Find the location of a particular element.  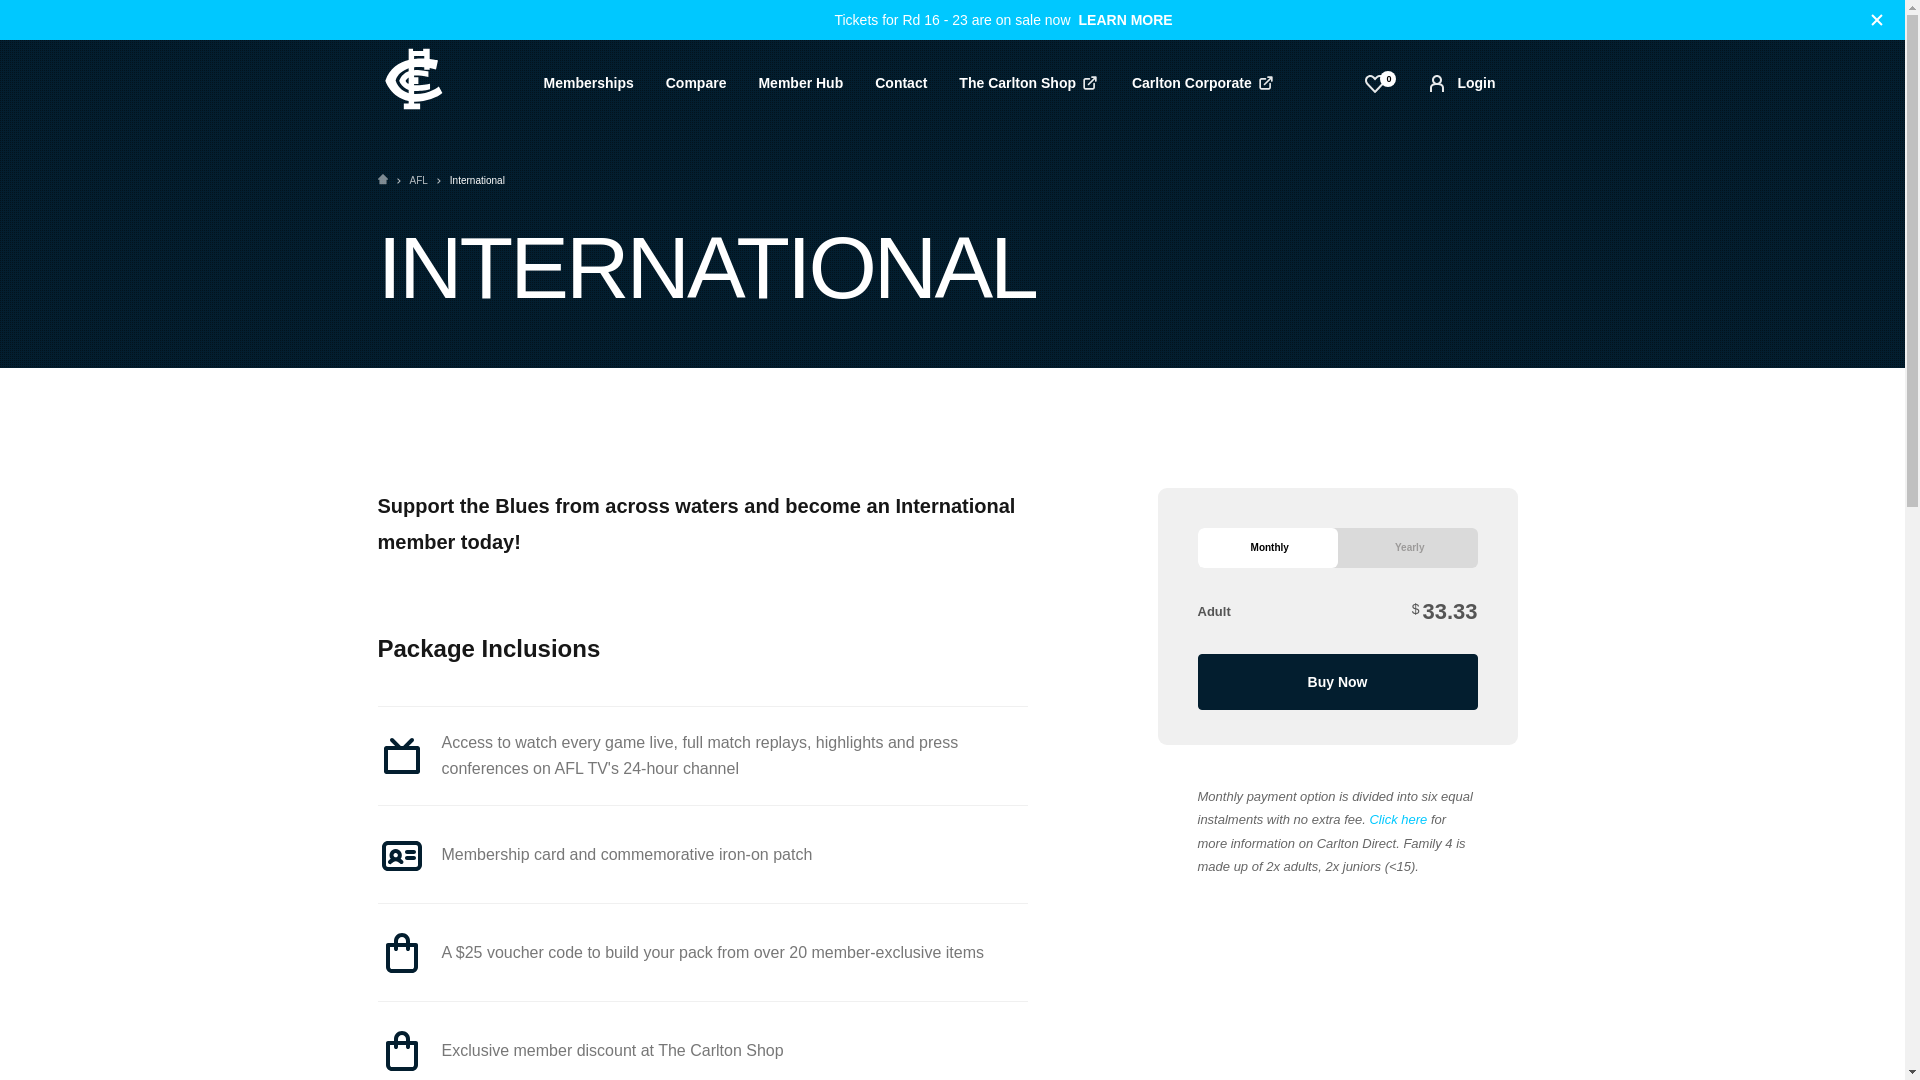

Member Hub is located at coordinates (800, 82).